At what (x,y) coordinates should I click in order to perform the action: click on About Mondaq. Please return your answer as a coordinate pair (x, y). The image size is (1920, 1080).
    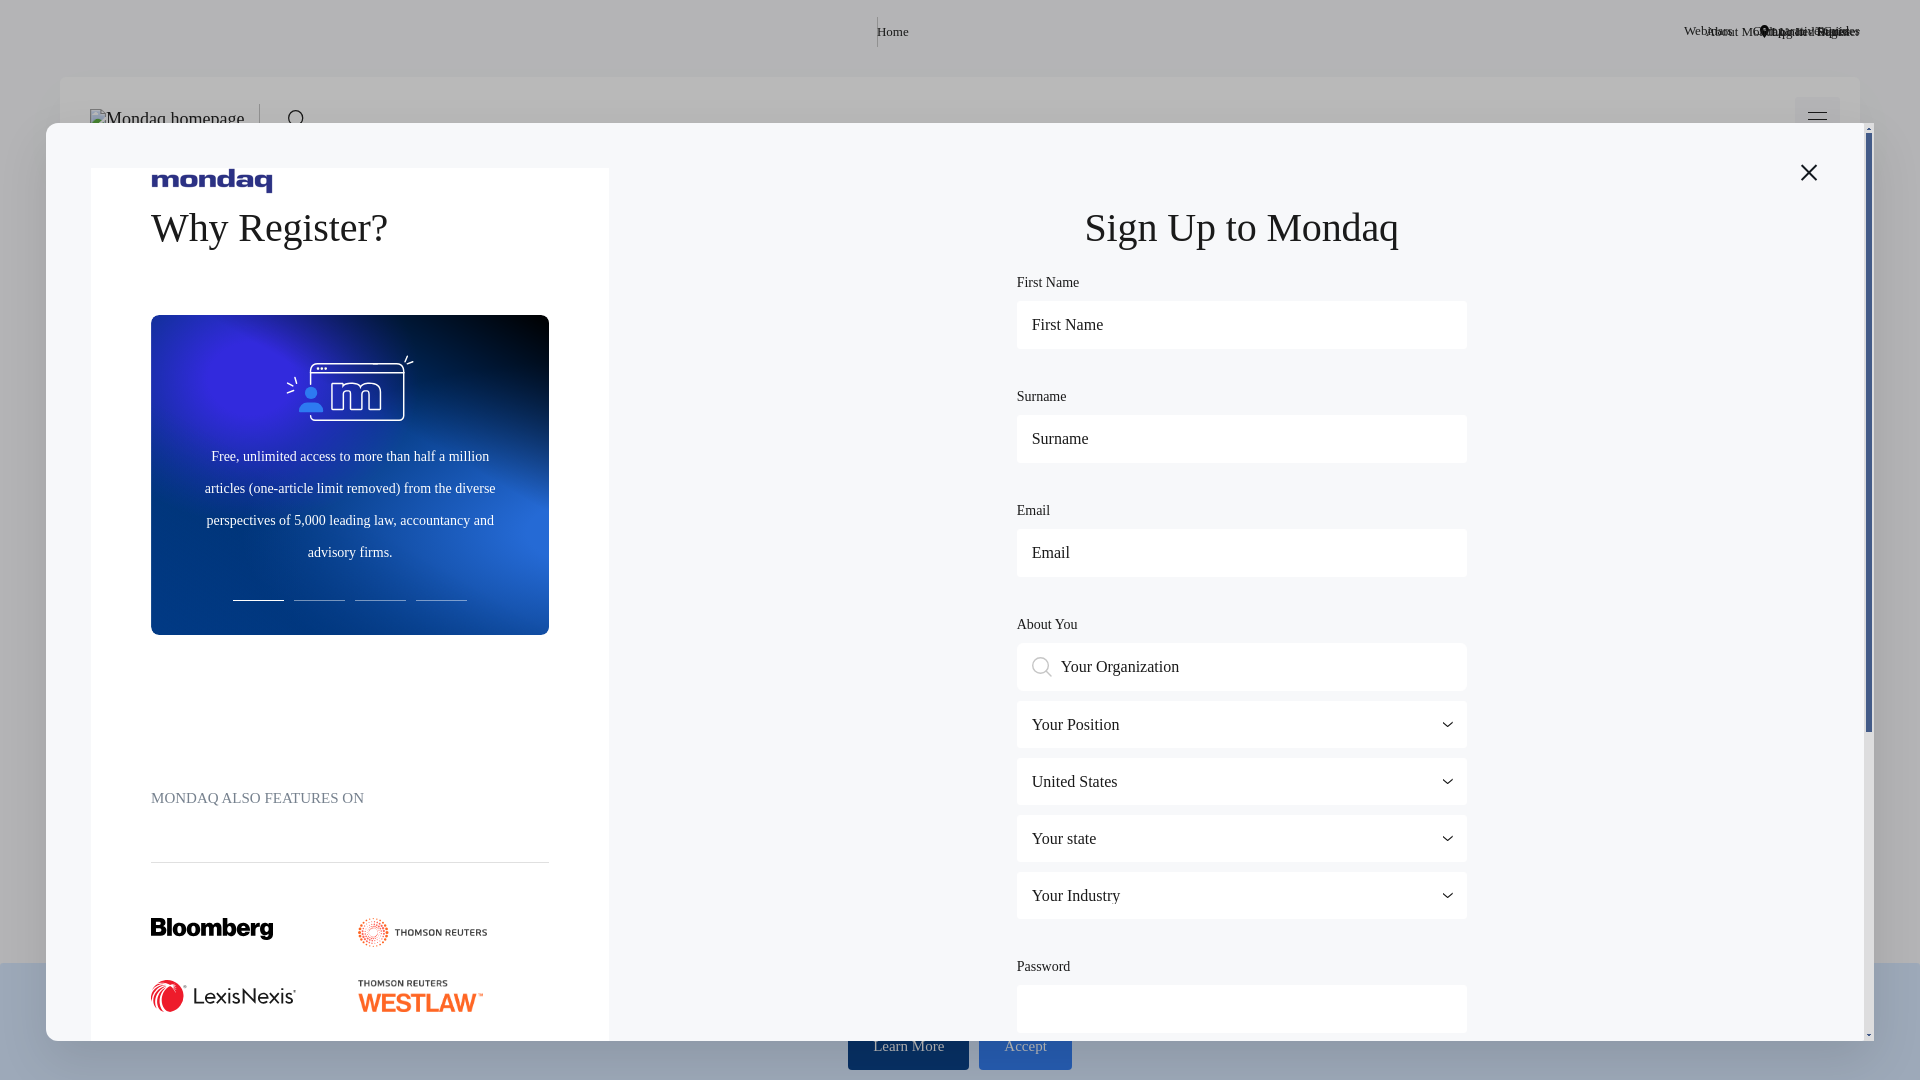
    Looking at the image, I should click on (1746, 31).